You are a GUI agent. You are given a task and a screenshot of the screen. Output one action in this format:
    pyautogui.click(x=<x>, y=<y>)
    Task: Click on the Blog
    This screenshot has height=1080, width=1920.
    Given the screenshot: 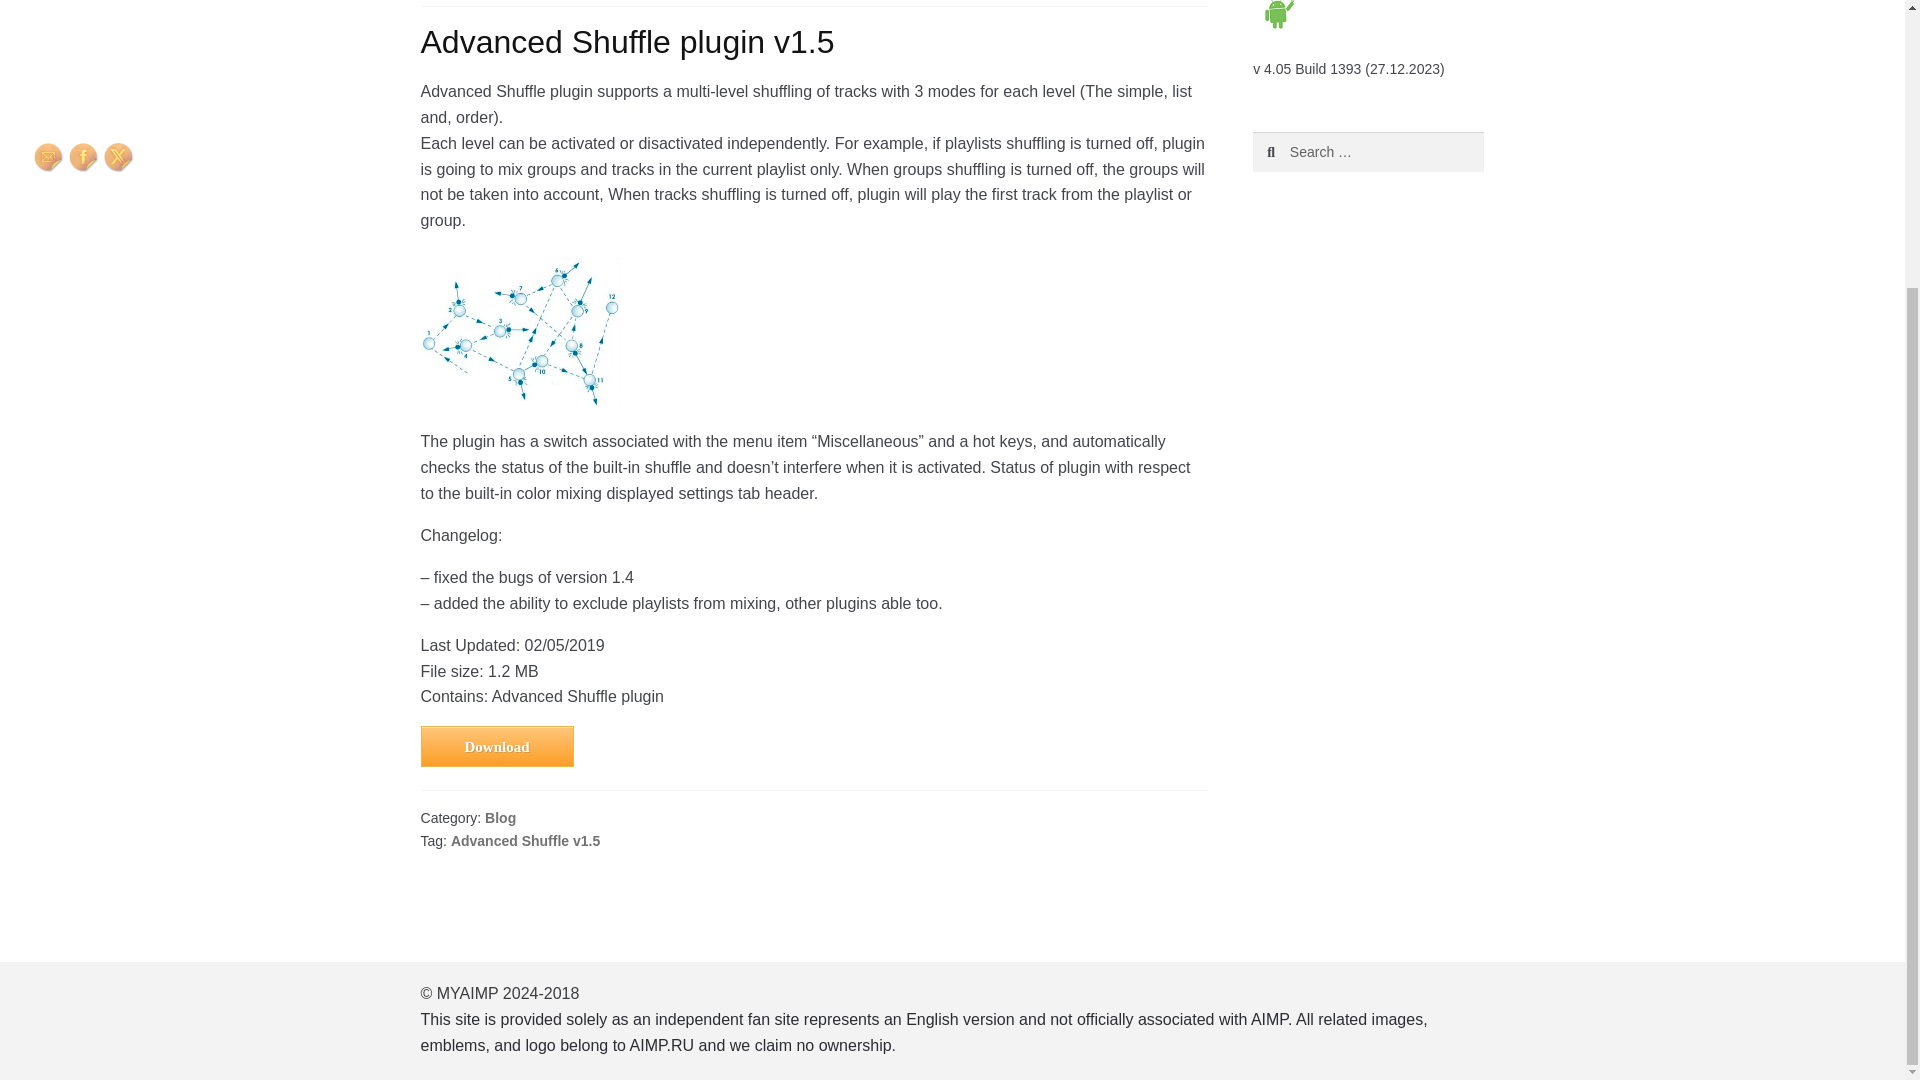 What is the action you would take?
    pyautogui.click(x=500, y=818)
    